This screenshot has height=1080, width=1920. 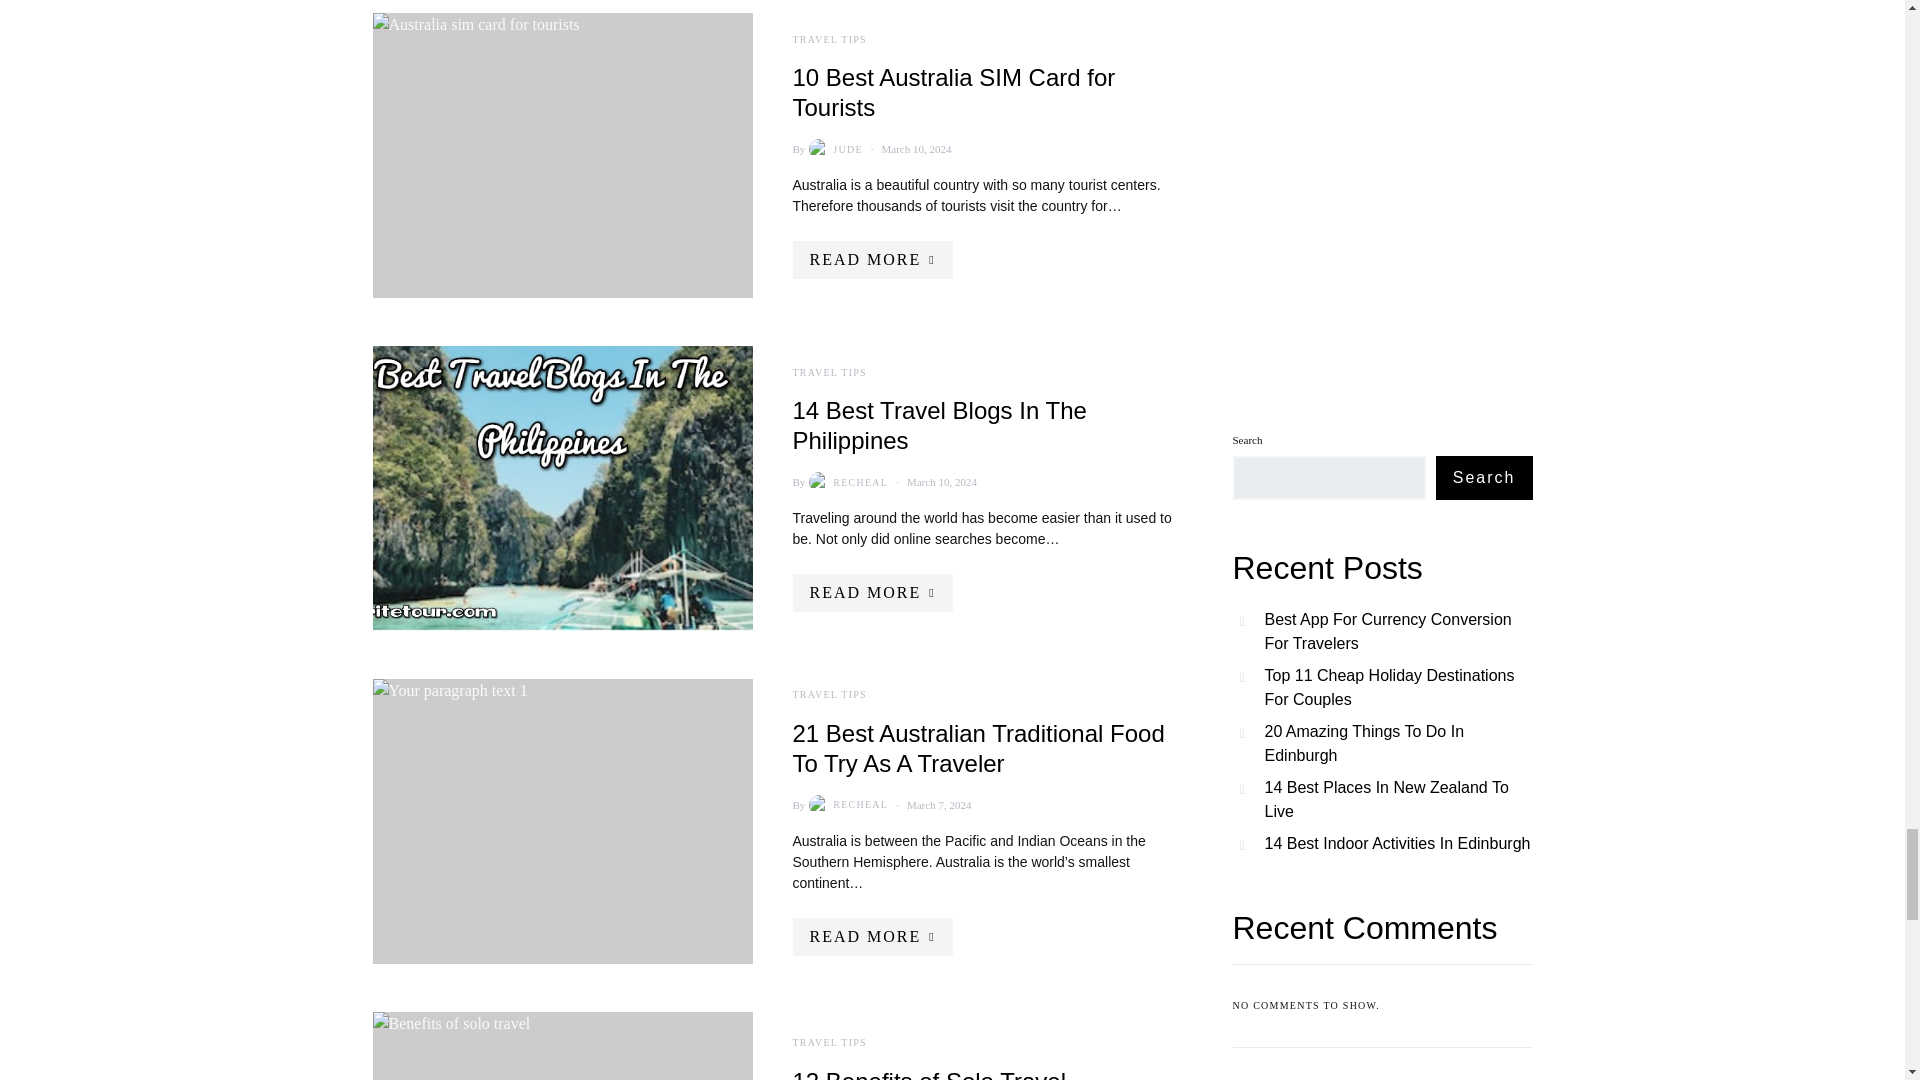 What do you see at coordinates (562, 1046) in the screenshot?
I see `12 Benefits Of Solo Travel 9` at bounding box center [562, 1046].